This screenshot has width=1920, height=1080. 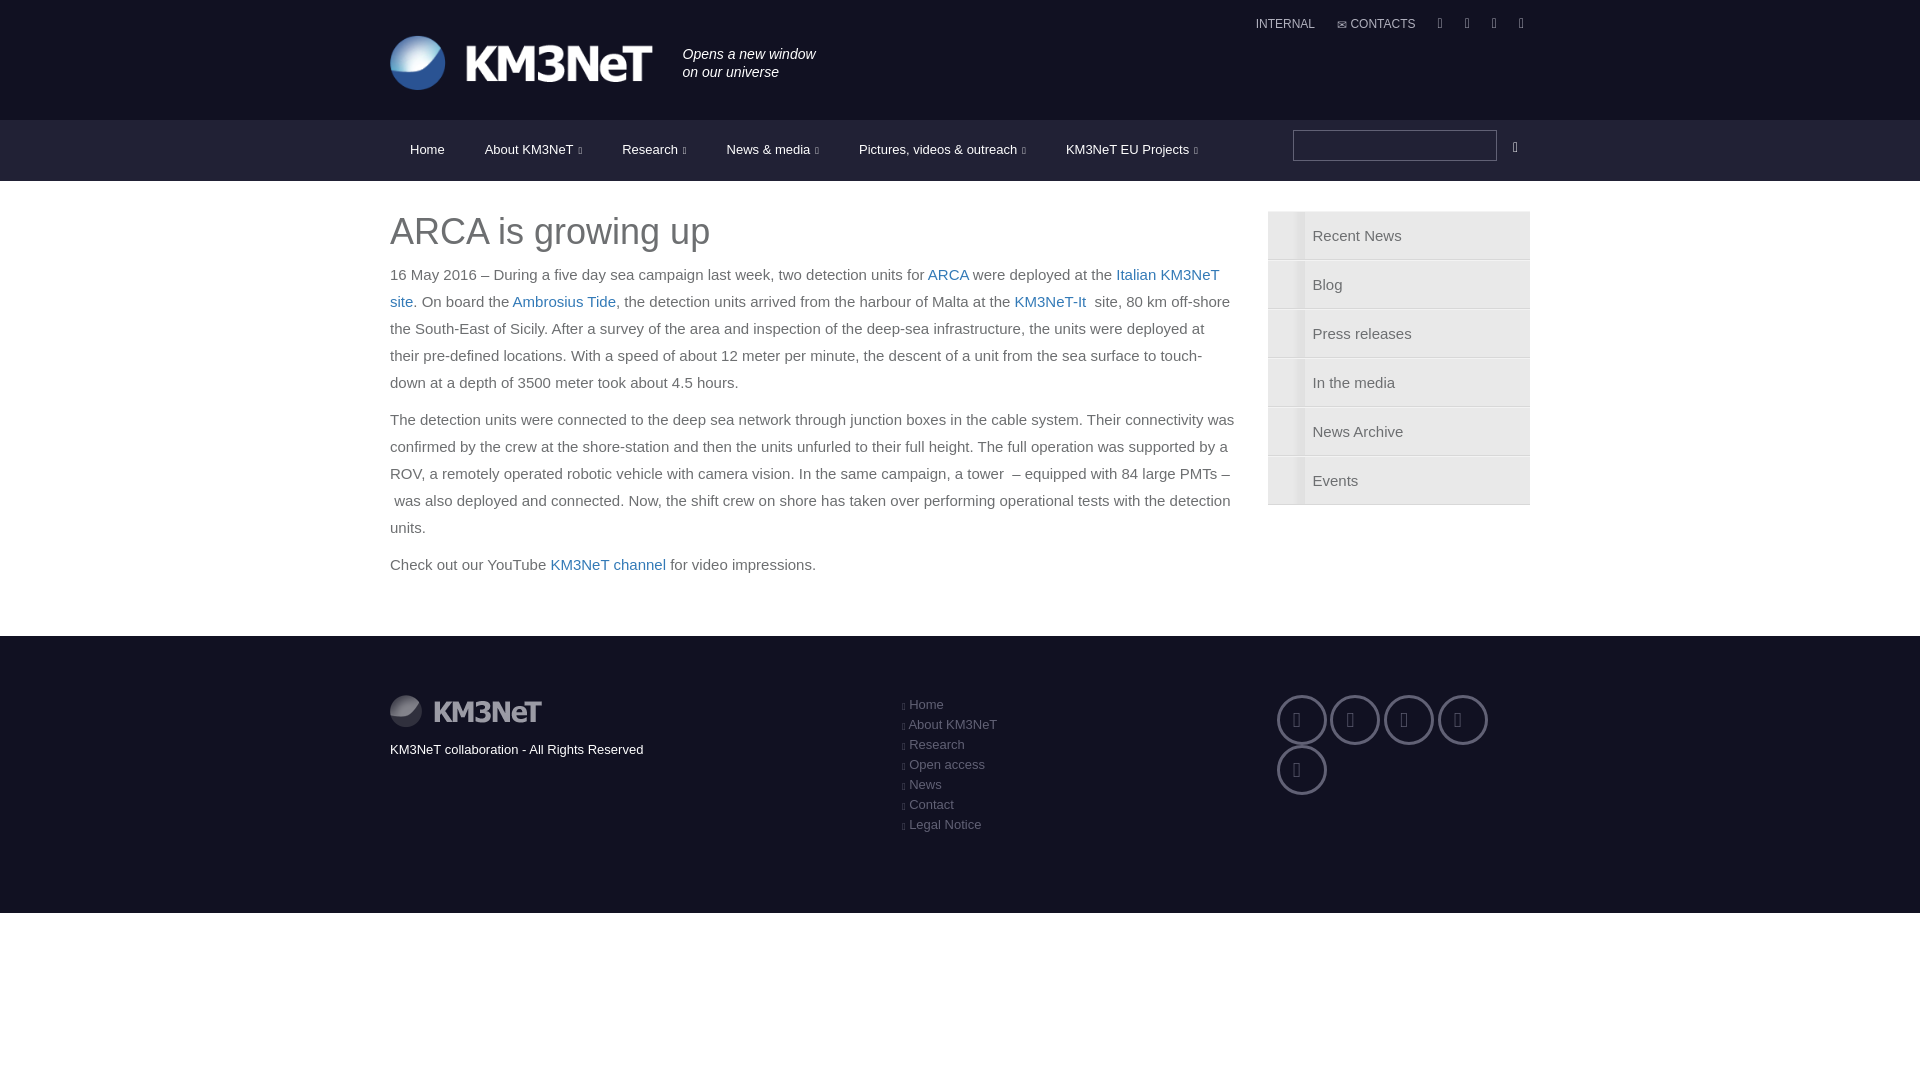 What do you see at coordinates (426, 150) in the screenshot?
I see `Home` at bounding box center [426, 150].